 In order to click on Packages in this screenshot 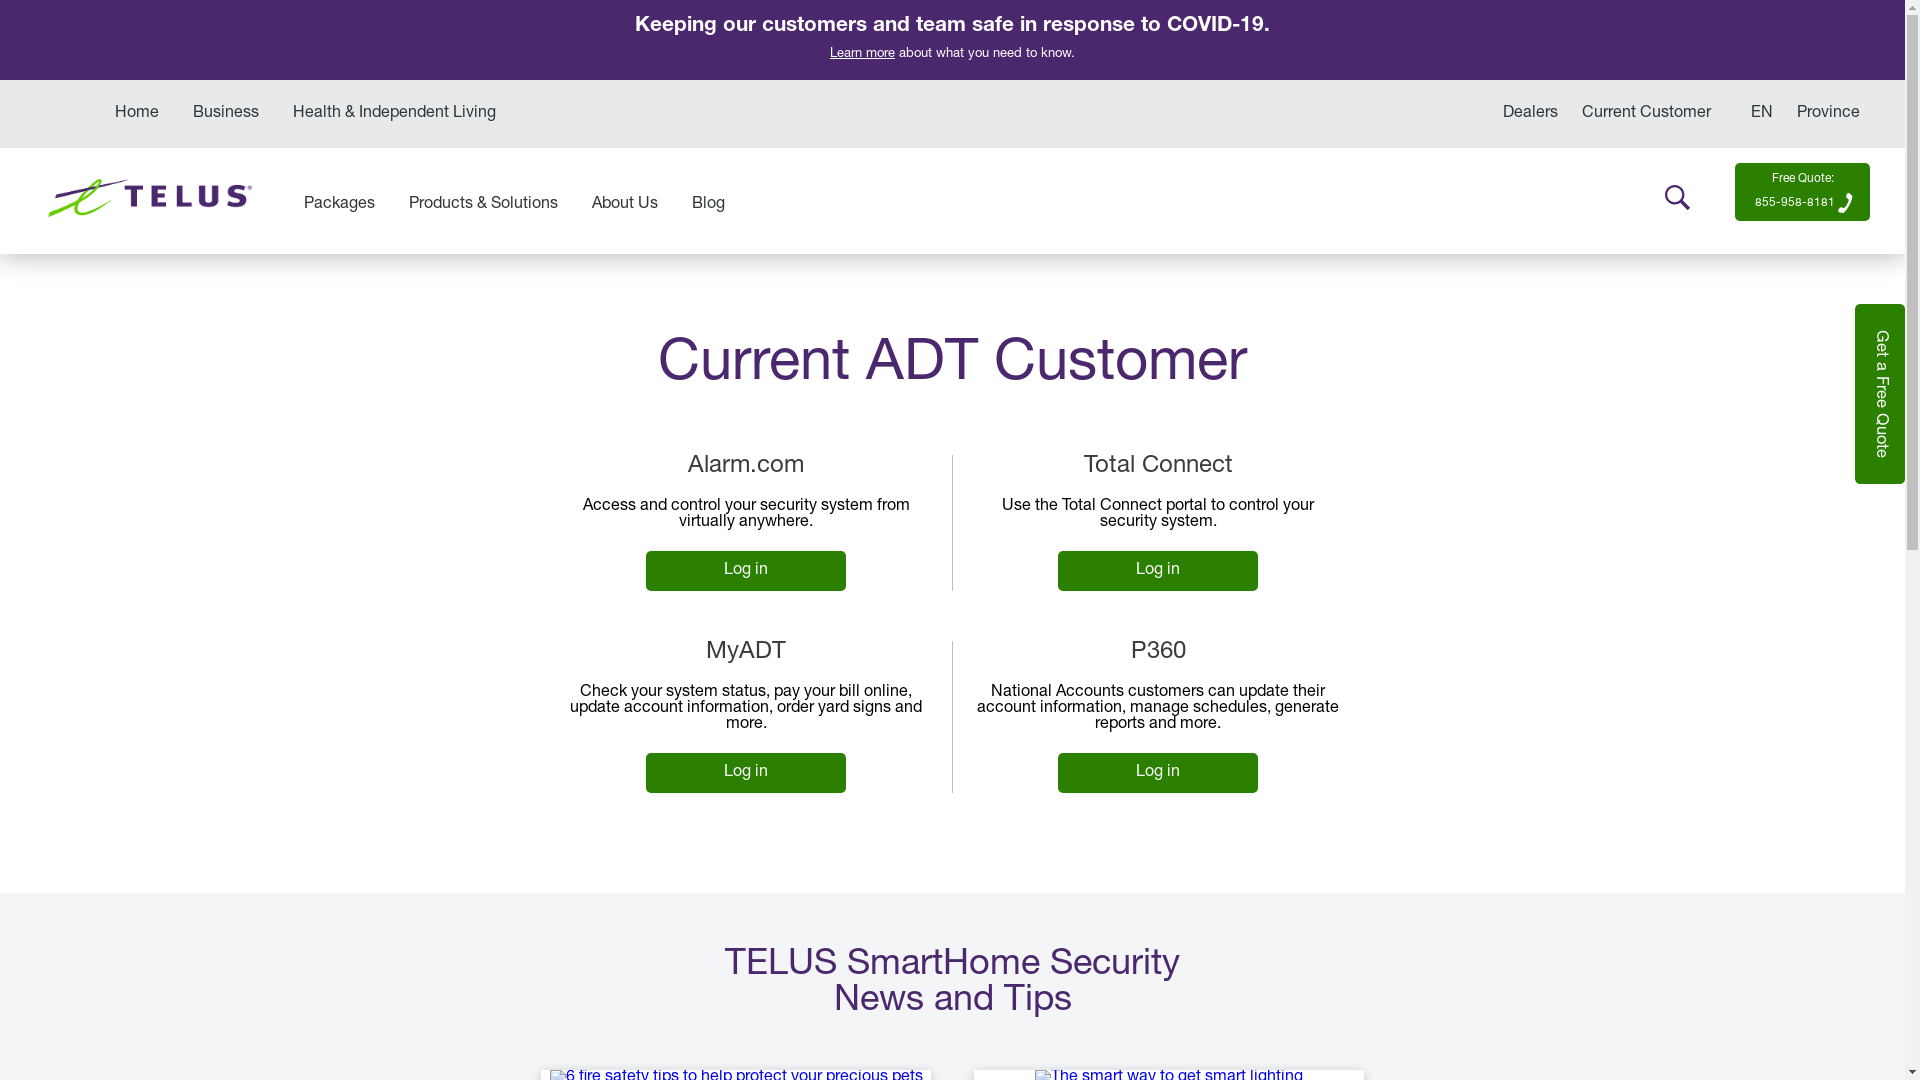, I will do `click(340, 205)`.